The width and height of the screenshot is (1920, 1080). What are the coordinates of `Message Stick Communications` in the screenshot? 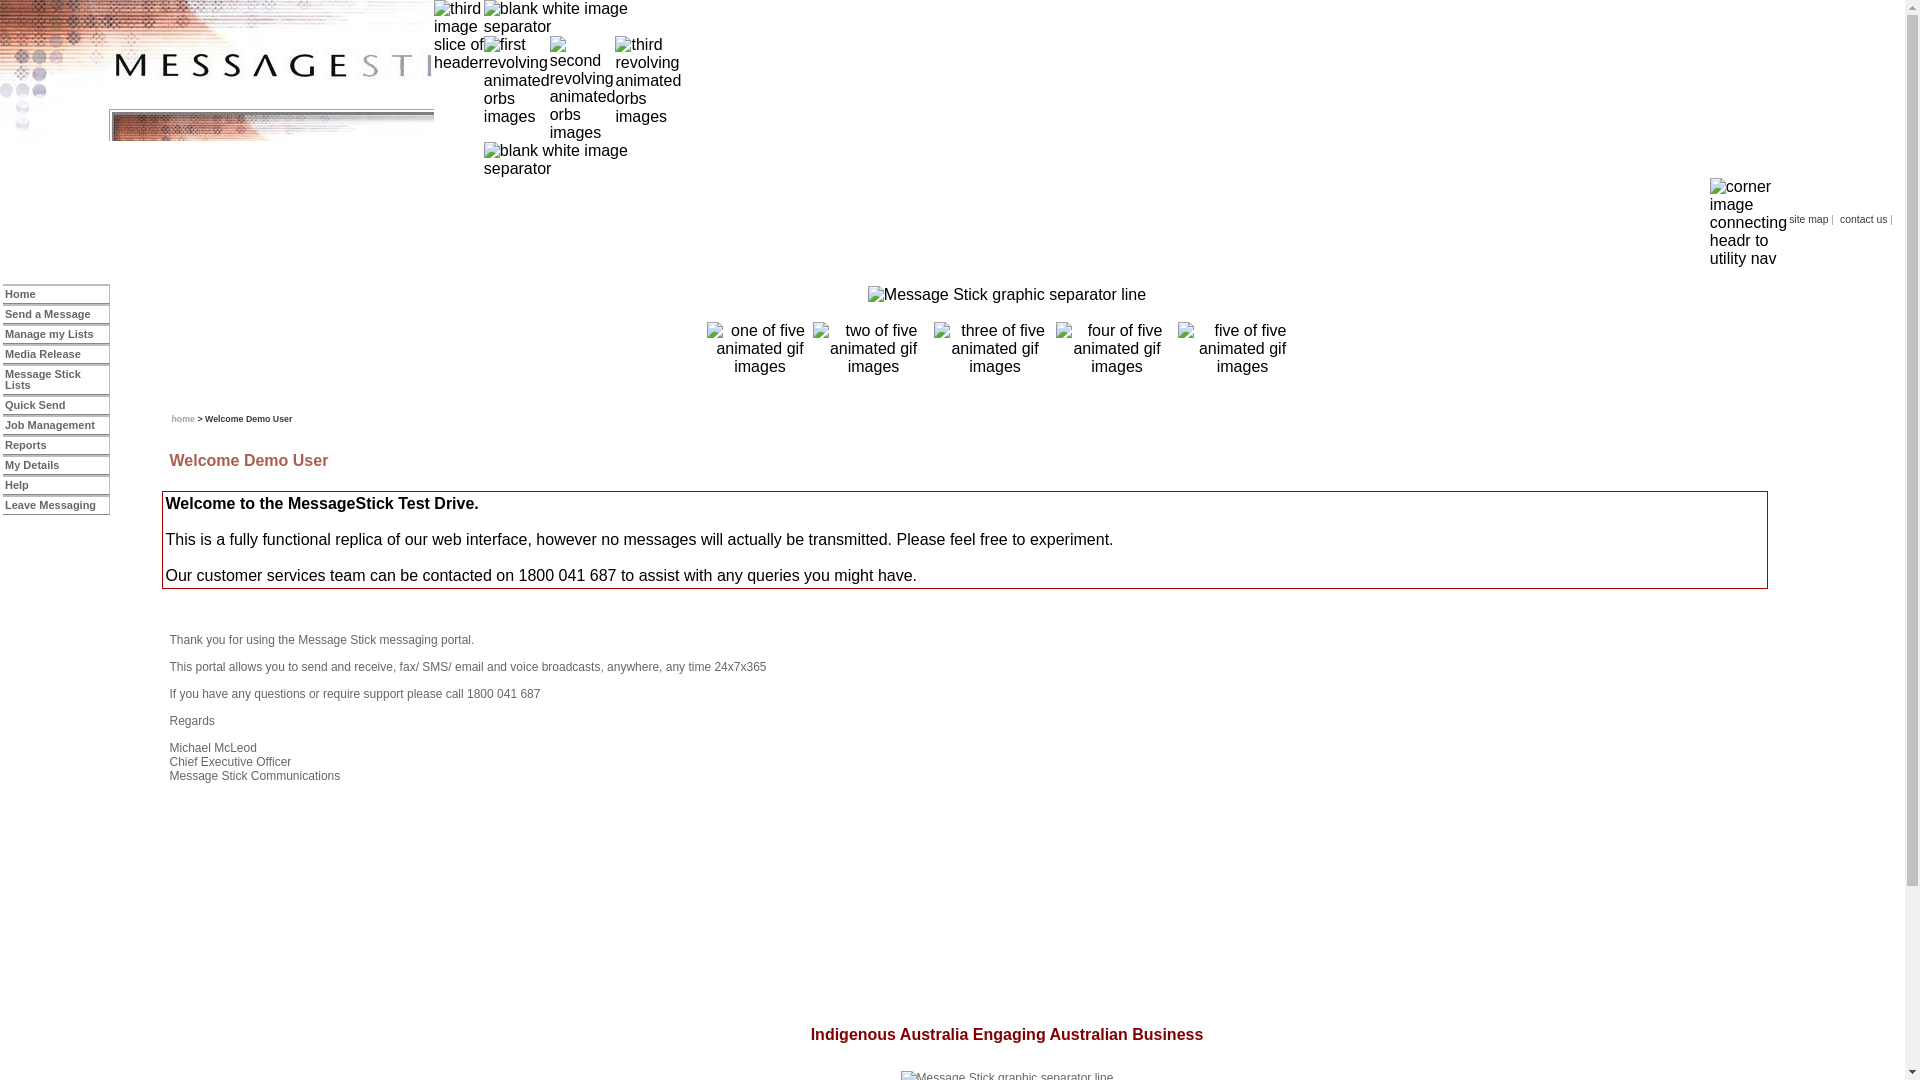 It's located at (995, 349).